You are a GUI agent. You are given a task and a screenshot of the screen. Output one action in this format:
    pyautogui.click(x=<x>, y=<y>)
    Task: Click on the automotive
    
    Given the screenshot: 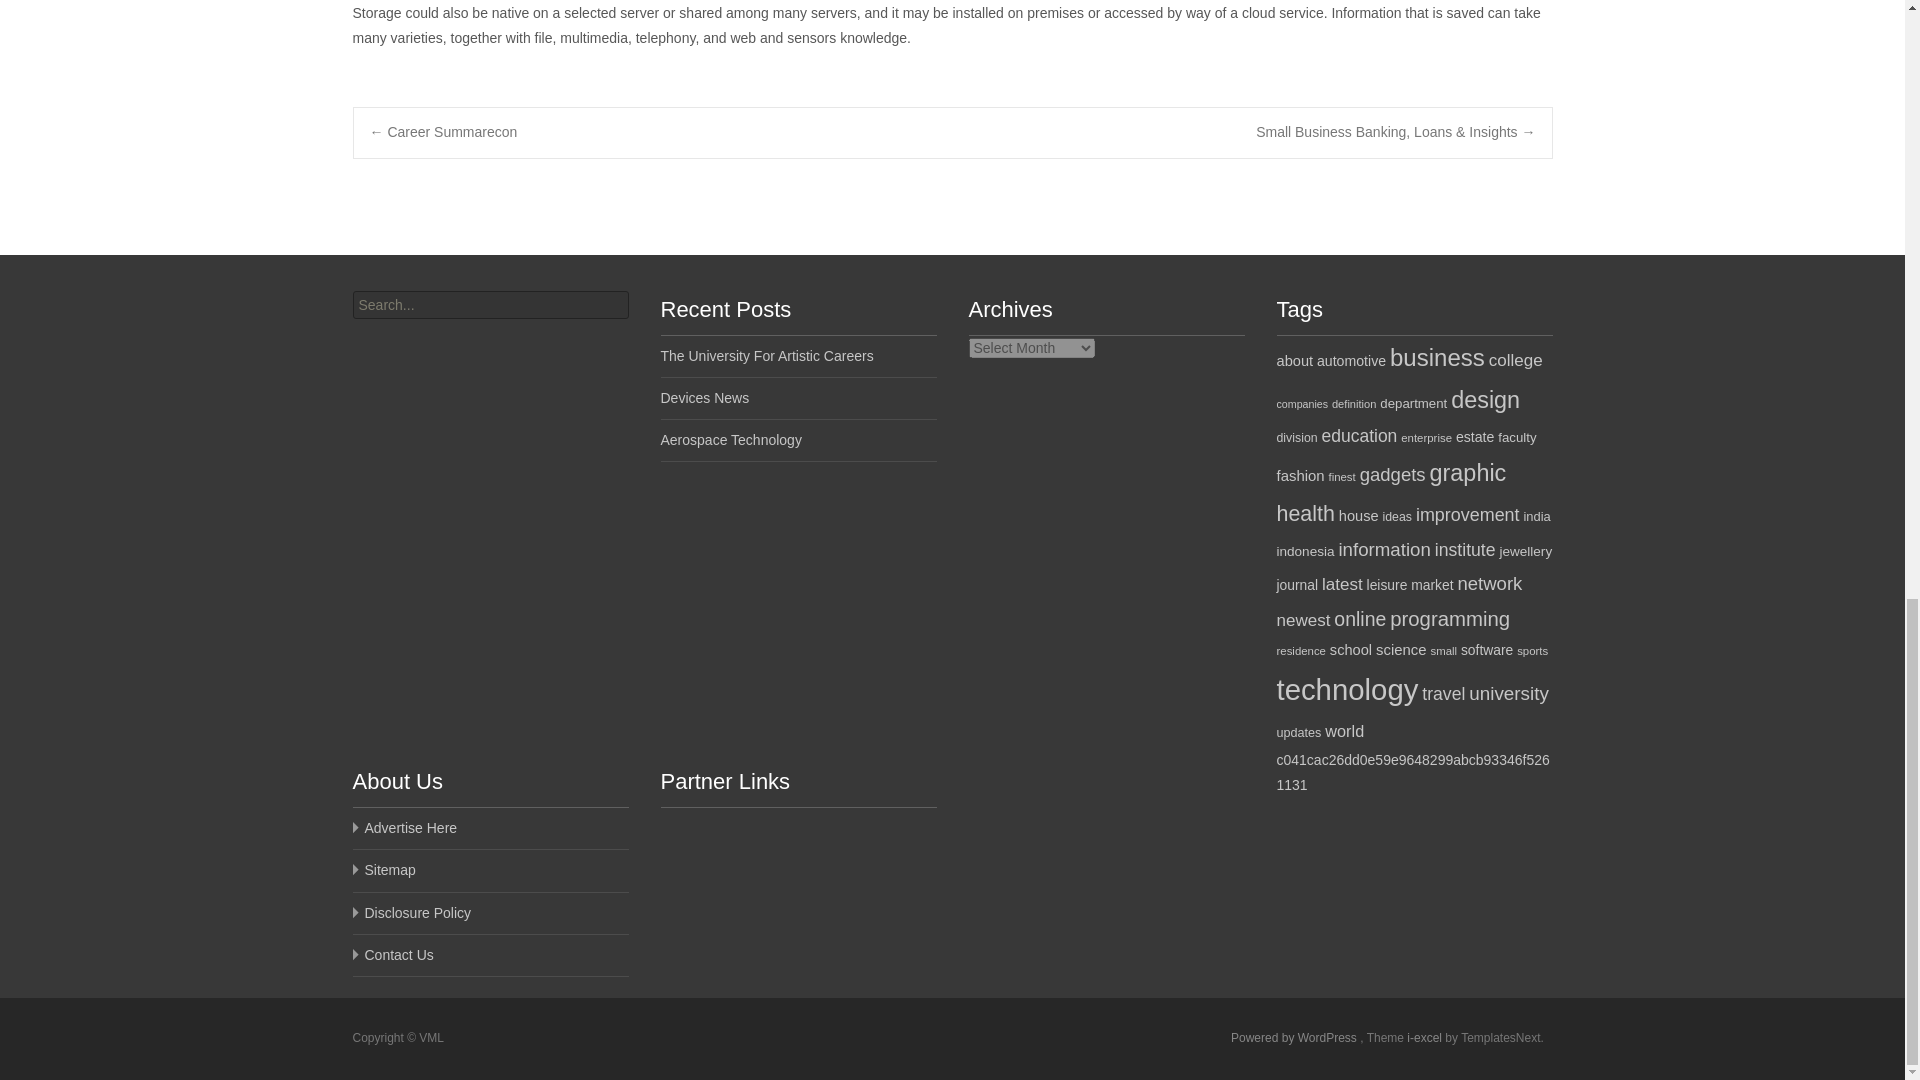 What is the action you would take?
    pyautogui.click(x=1352, y=361)
    